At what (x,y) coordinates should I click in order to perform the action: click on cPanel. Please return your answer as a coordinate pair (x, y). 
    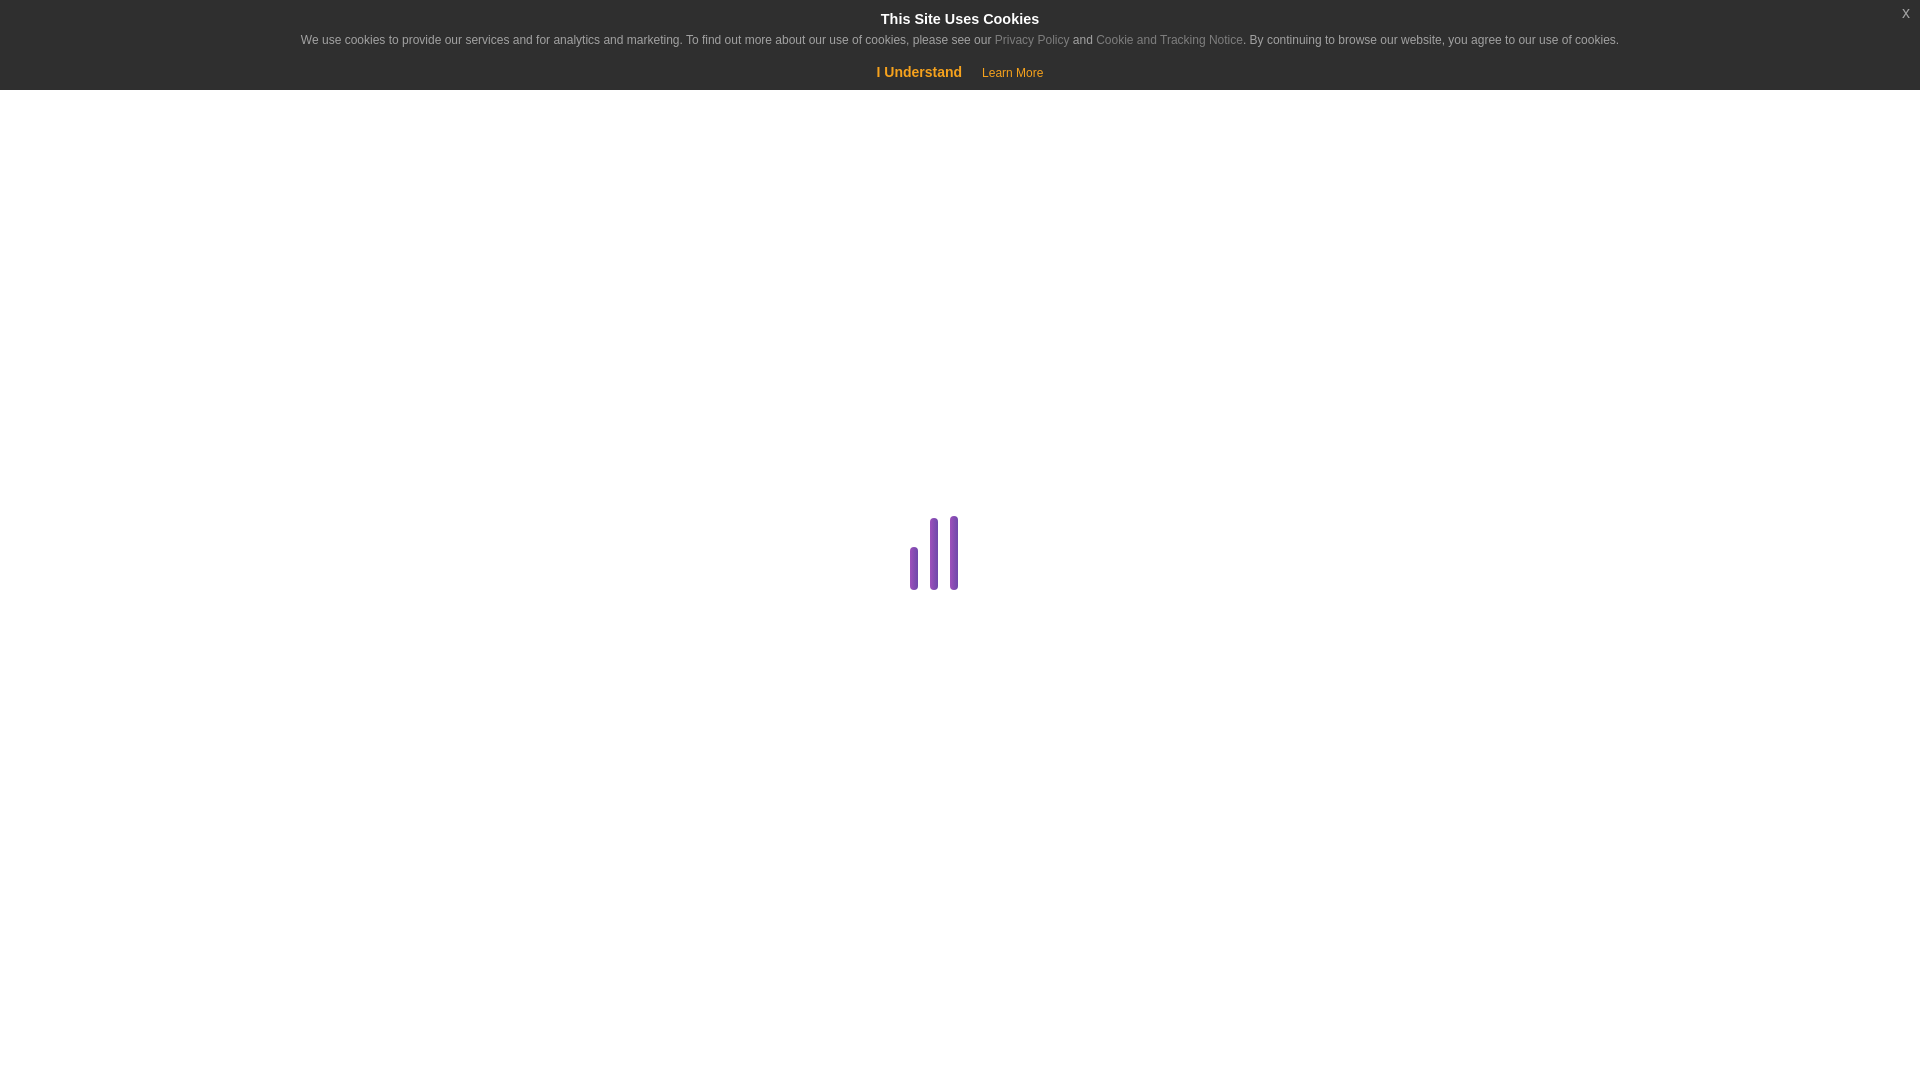
    Looking at the image, I should click on (371, 557).